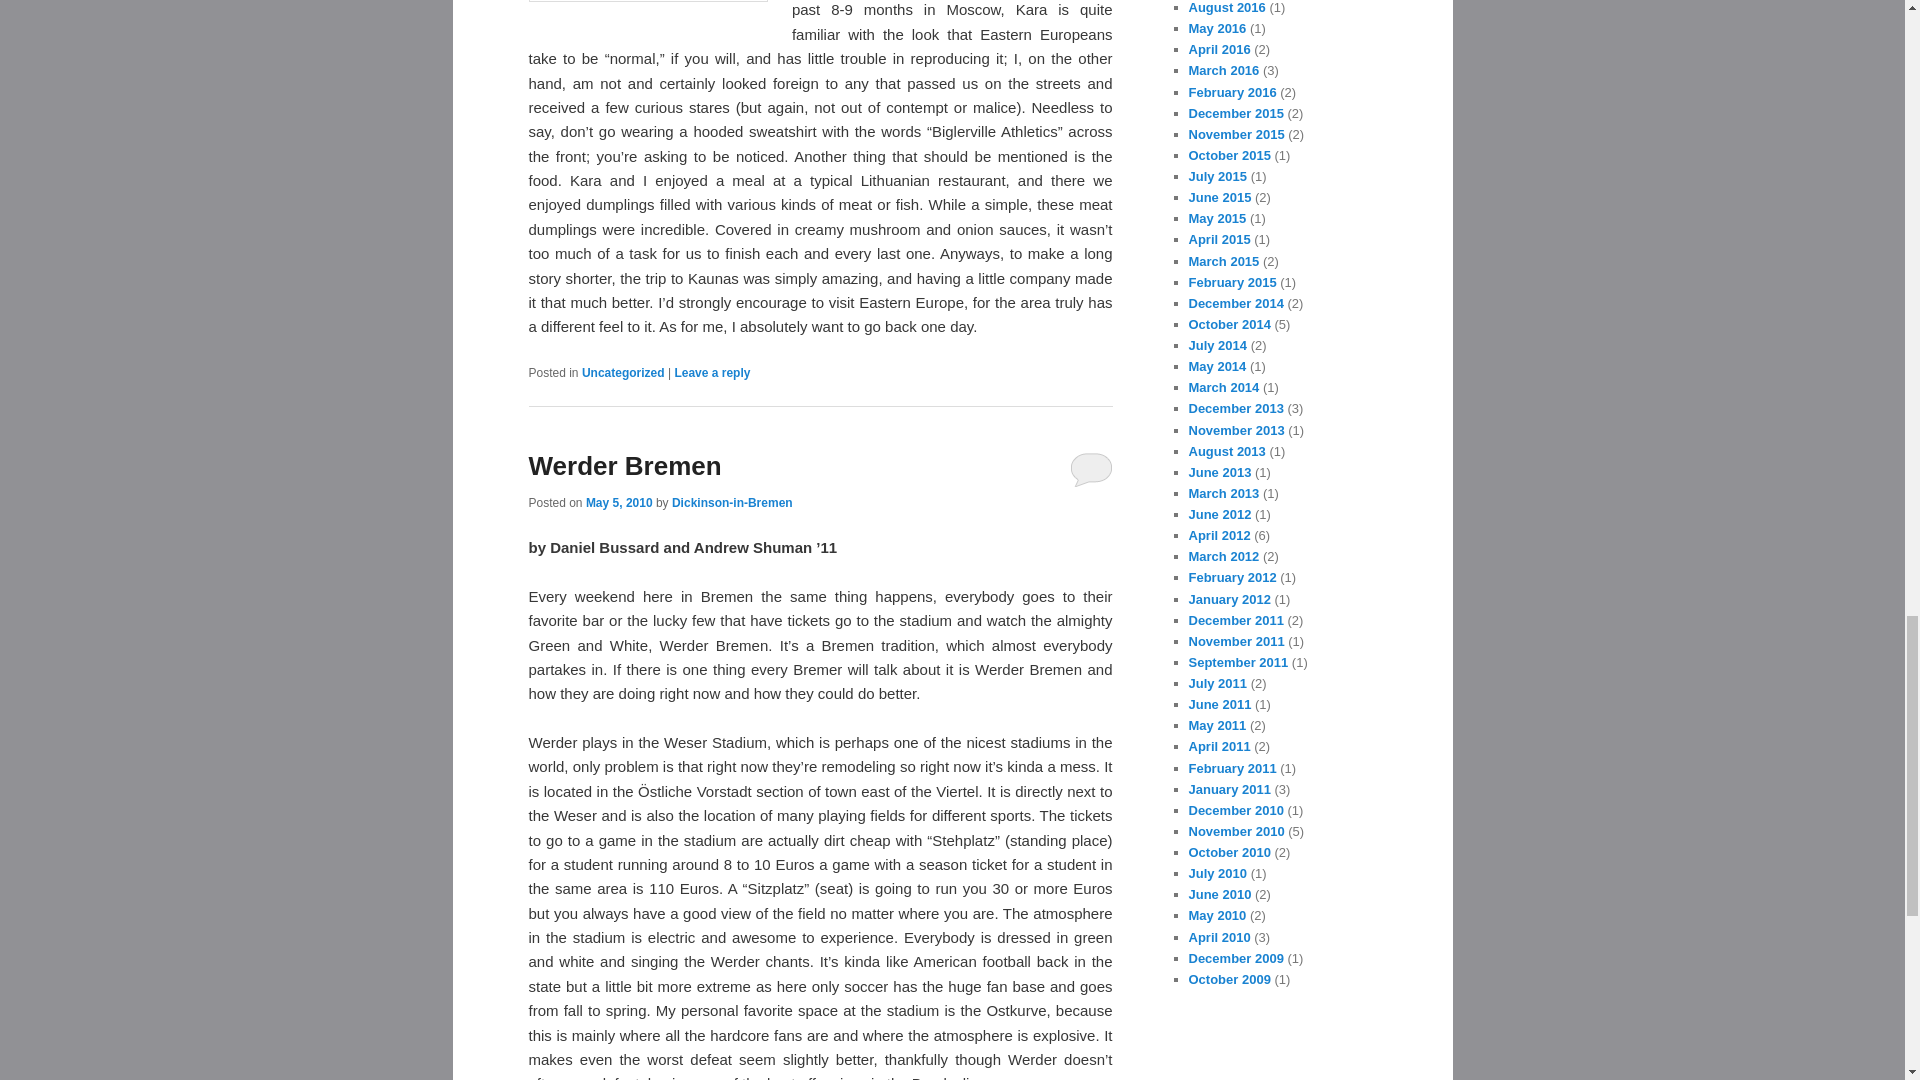 The height and width of the screenshot is (1080, 1920). Describe the element at coordinates (624, 466) in the screenshot. I see `Werder Bremen` at that location.